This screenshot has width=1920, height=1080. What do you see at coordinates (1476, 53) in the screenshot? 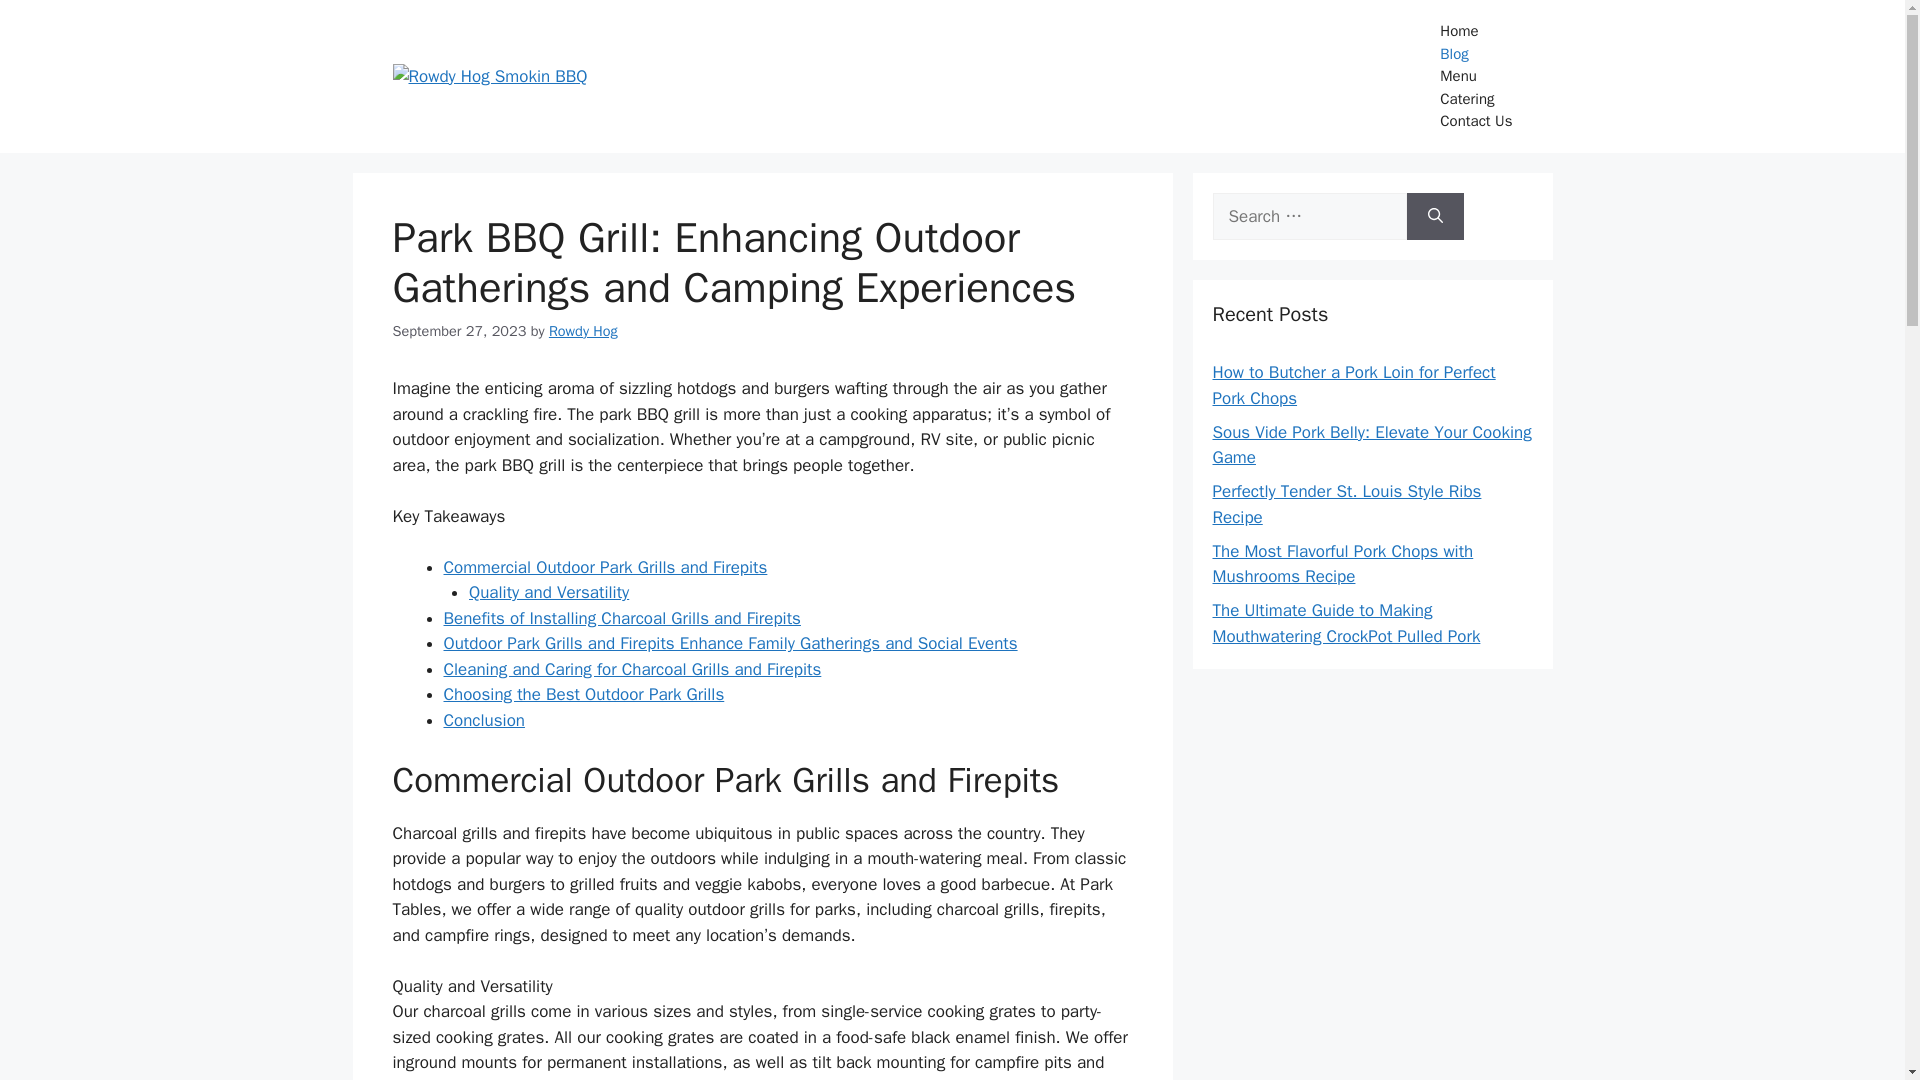
I see `Blog` at bounding box center [1476, 53].